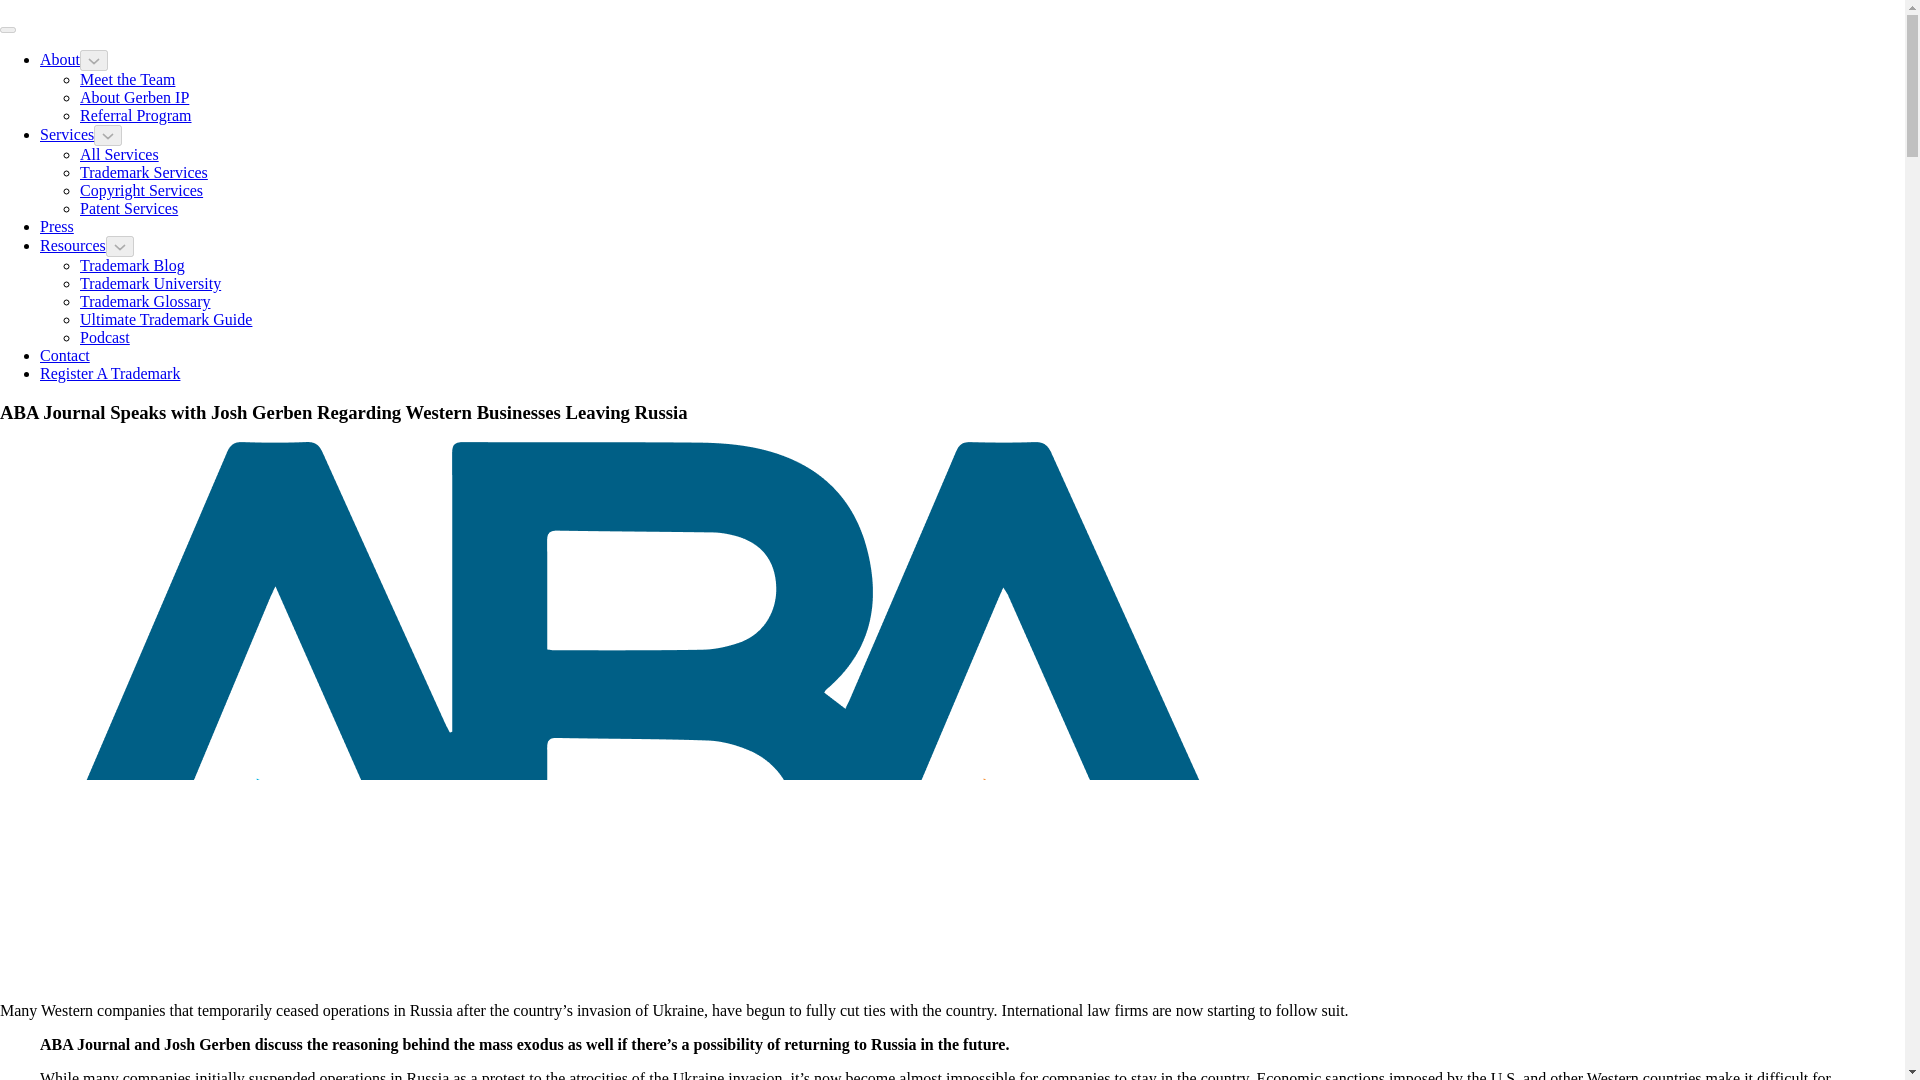 This screenshot has height=1080, width=1920. What do you see at coordinates (136, 115) in the screenshot?
I see `Referral Program` at bounding box center [136, 115].